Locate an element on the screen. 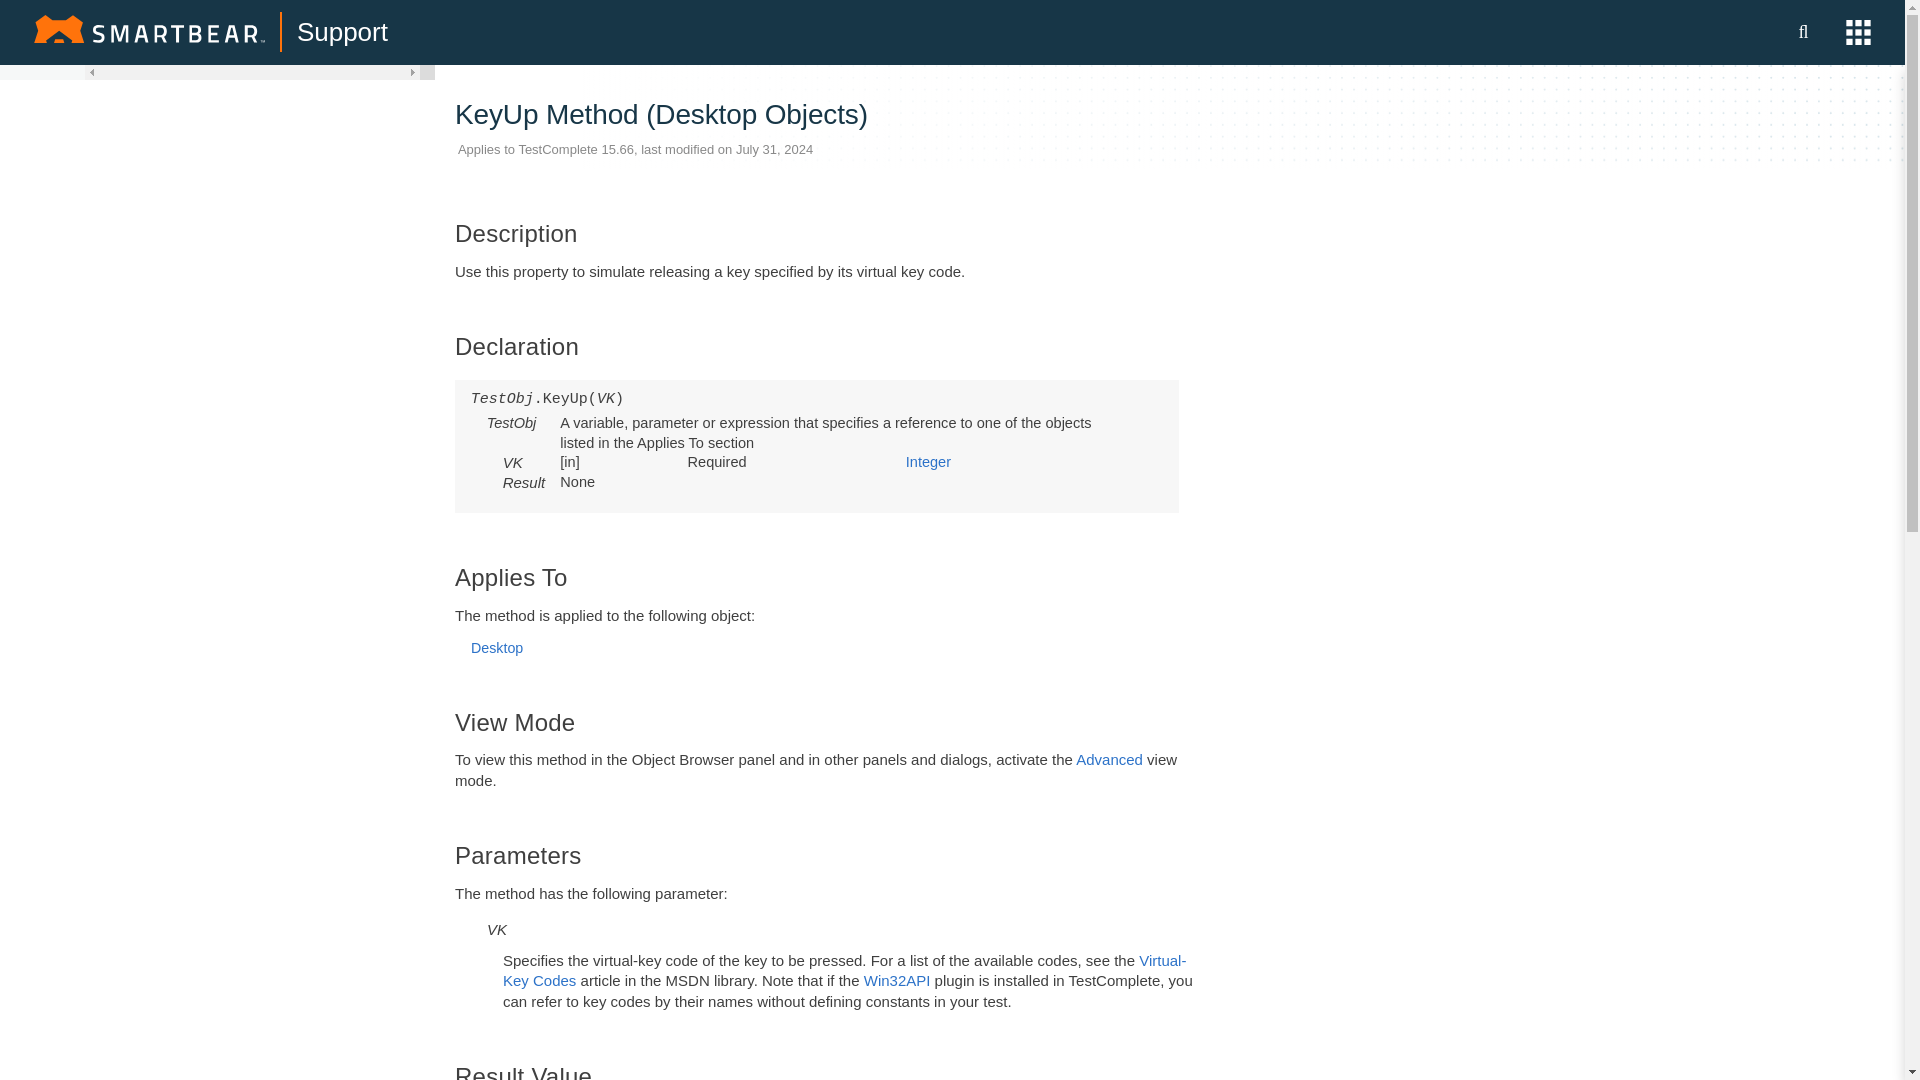 The height and width of the screenshot is (1080, 1920). Advanced is located at coordinates (1108, 758).